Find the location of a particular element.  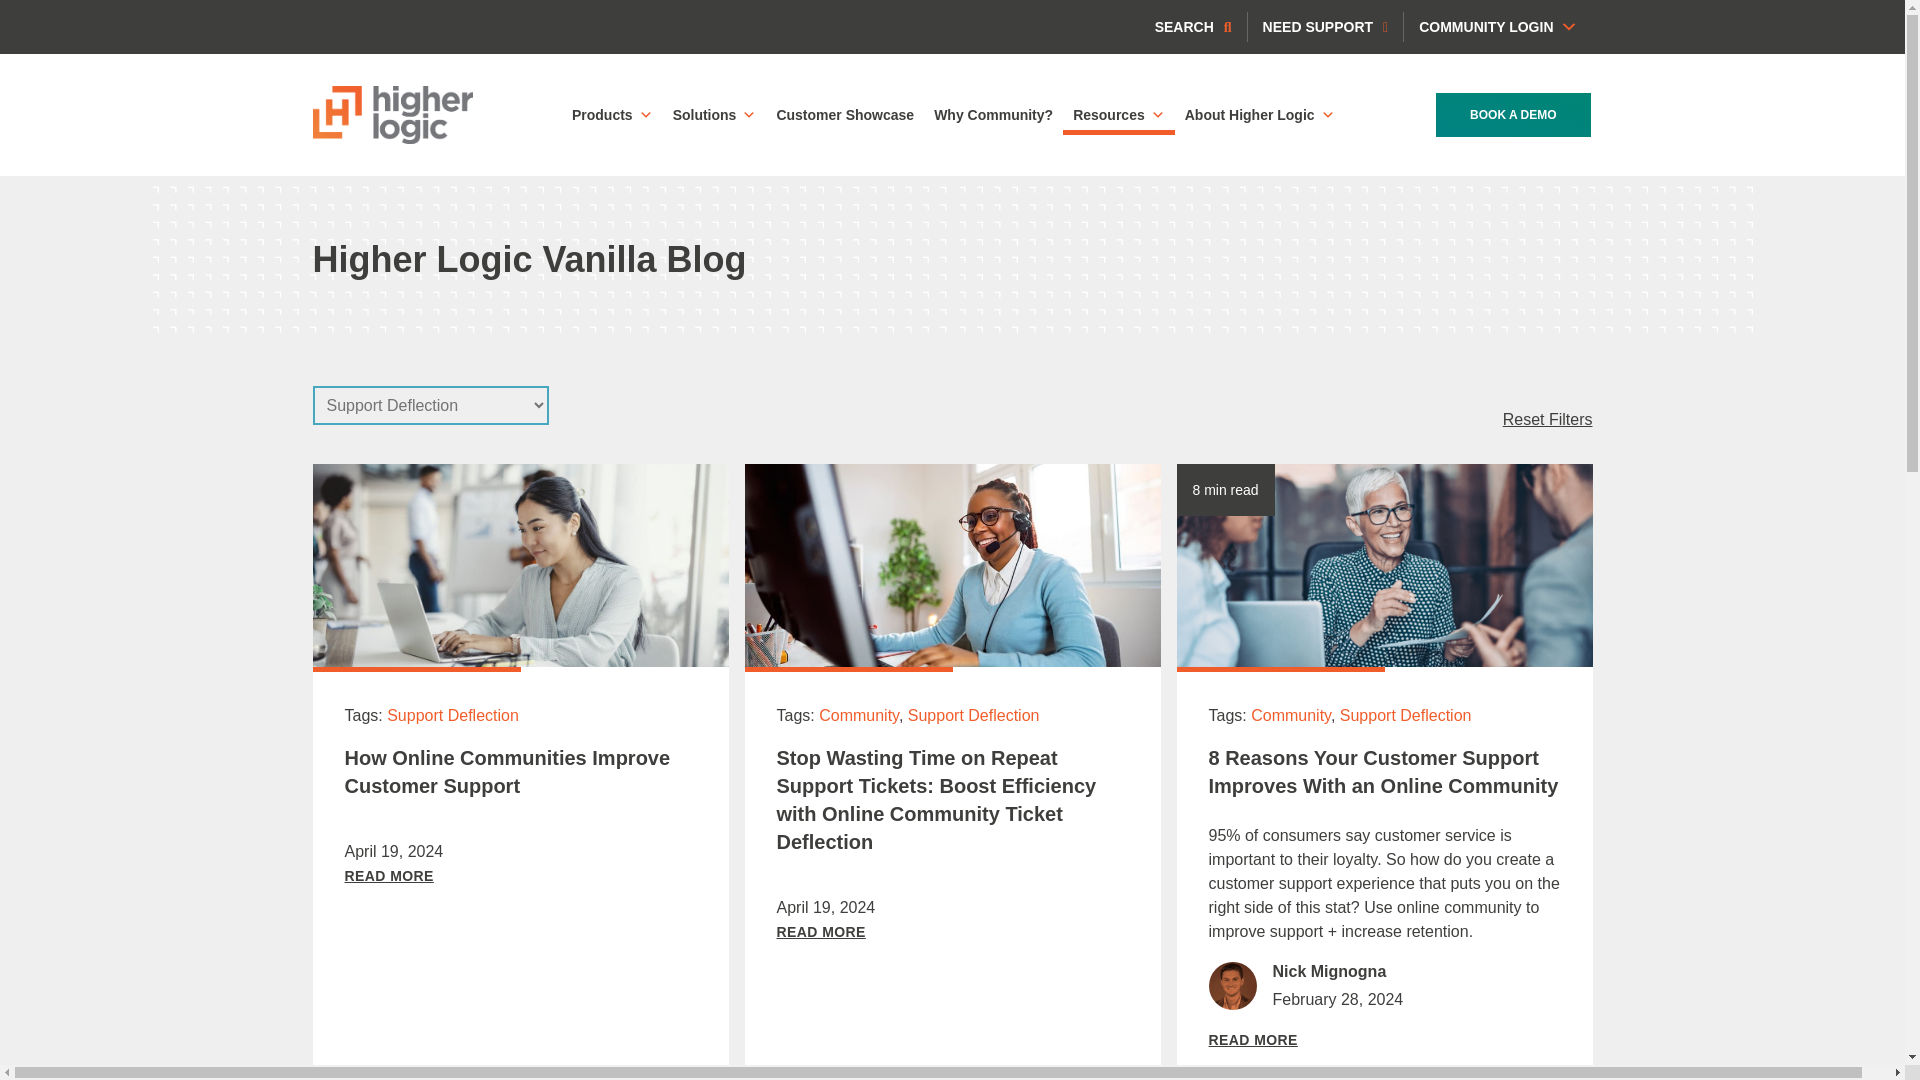

NEED SUPPORT is located at coordinates (1326, 26).